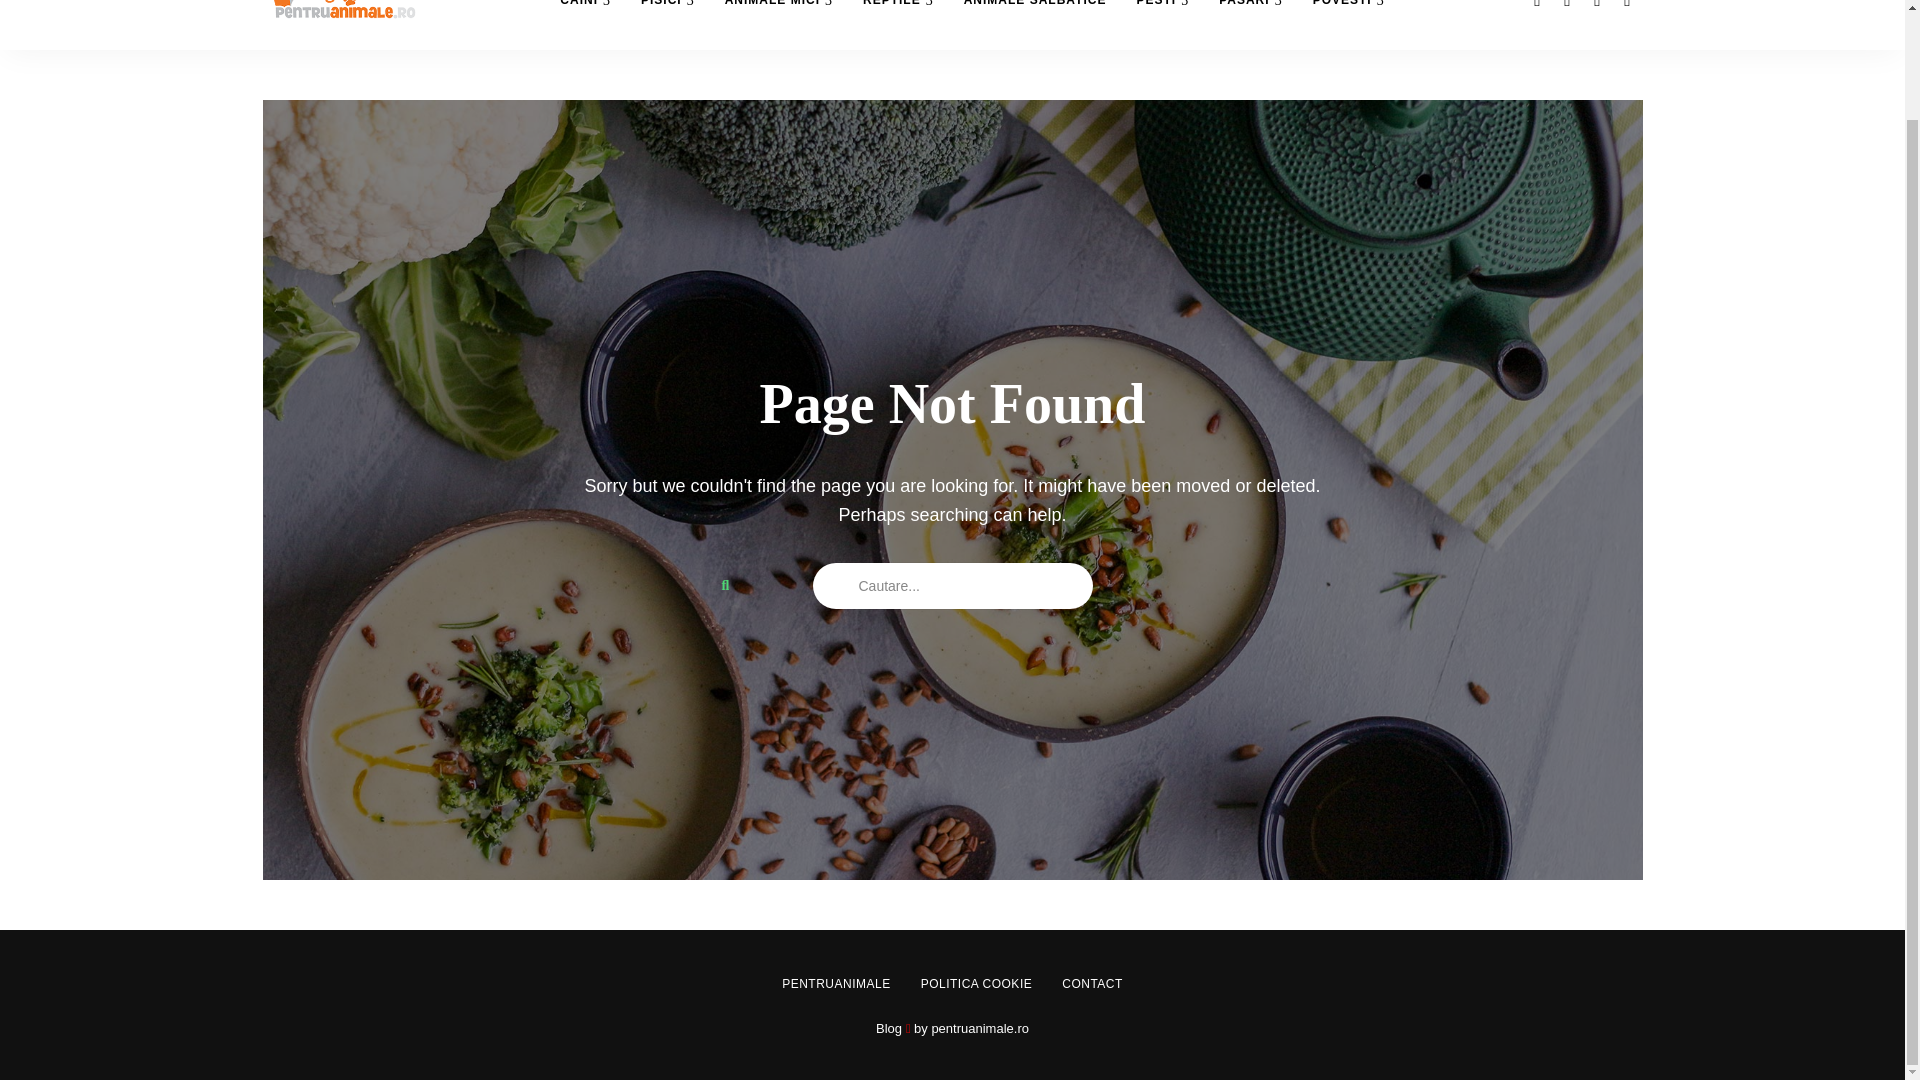 The image size is (1920, 1080). Describe the element at coordinates (779, 24) in the screenshot. I see `ANIMALE MICI` at that location.